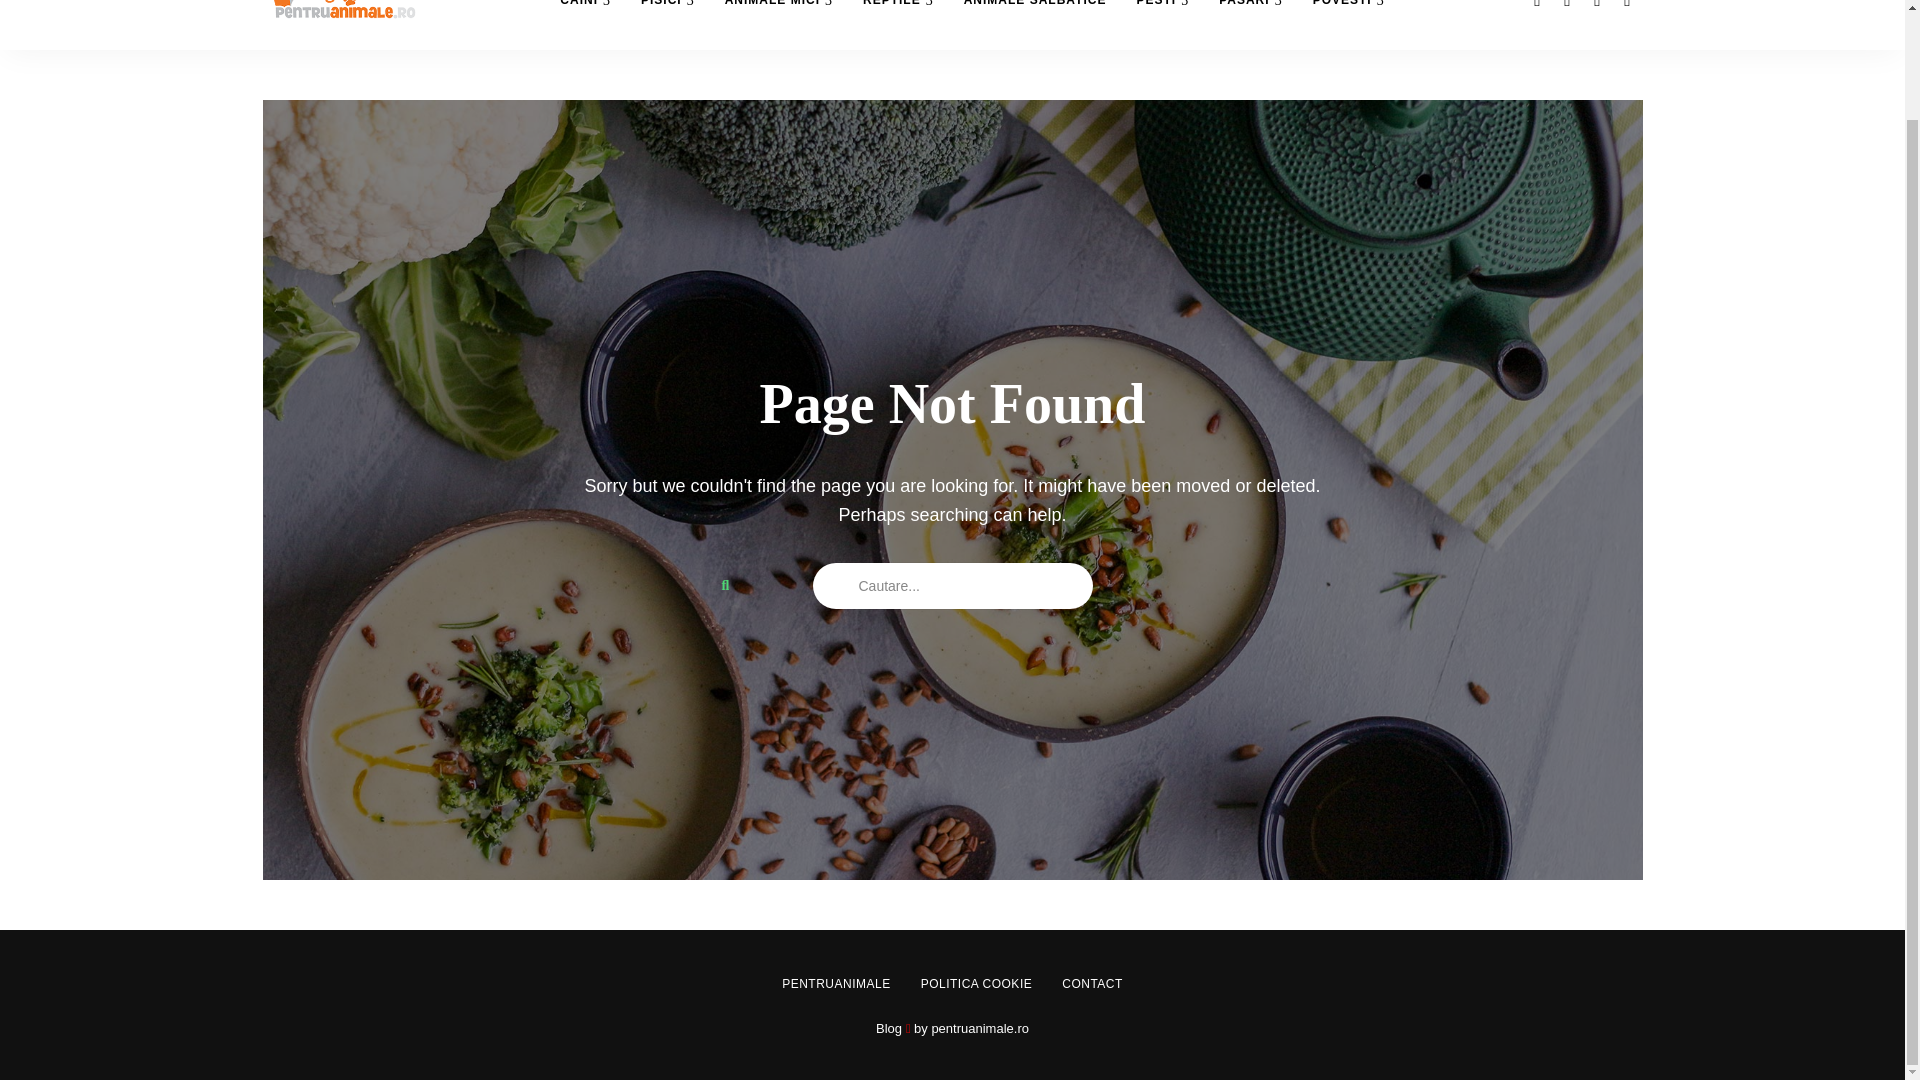 The image size is (1920, 1080). Describe the element at coordinates (779, 24) in the screenshot. I see `ANIMALE MICI` at that location.